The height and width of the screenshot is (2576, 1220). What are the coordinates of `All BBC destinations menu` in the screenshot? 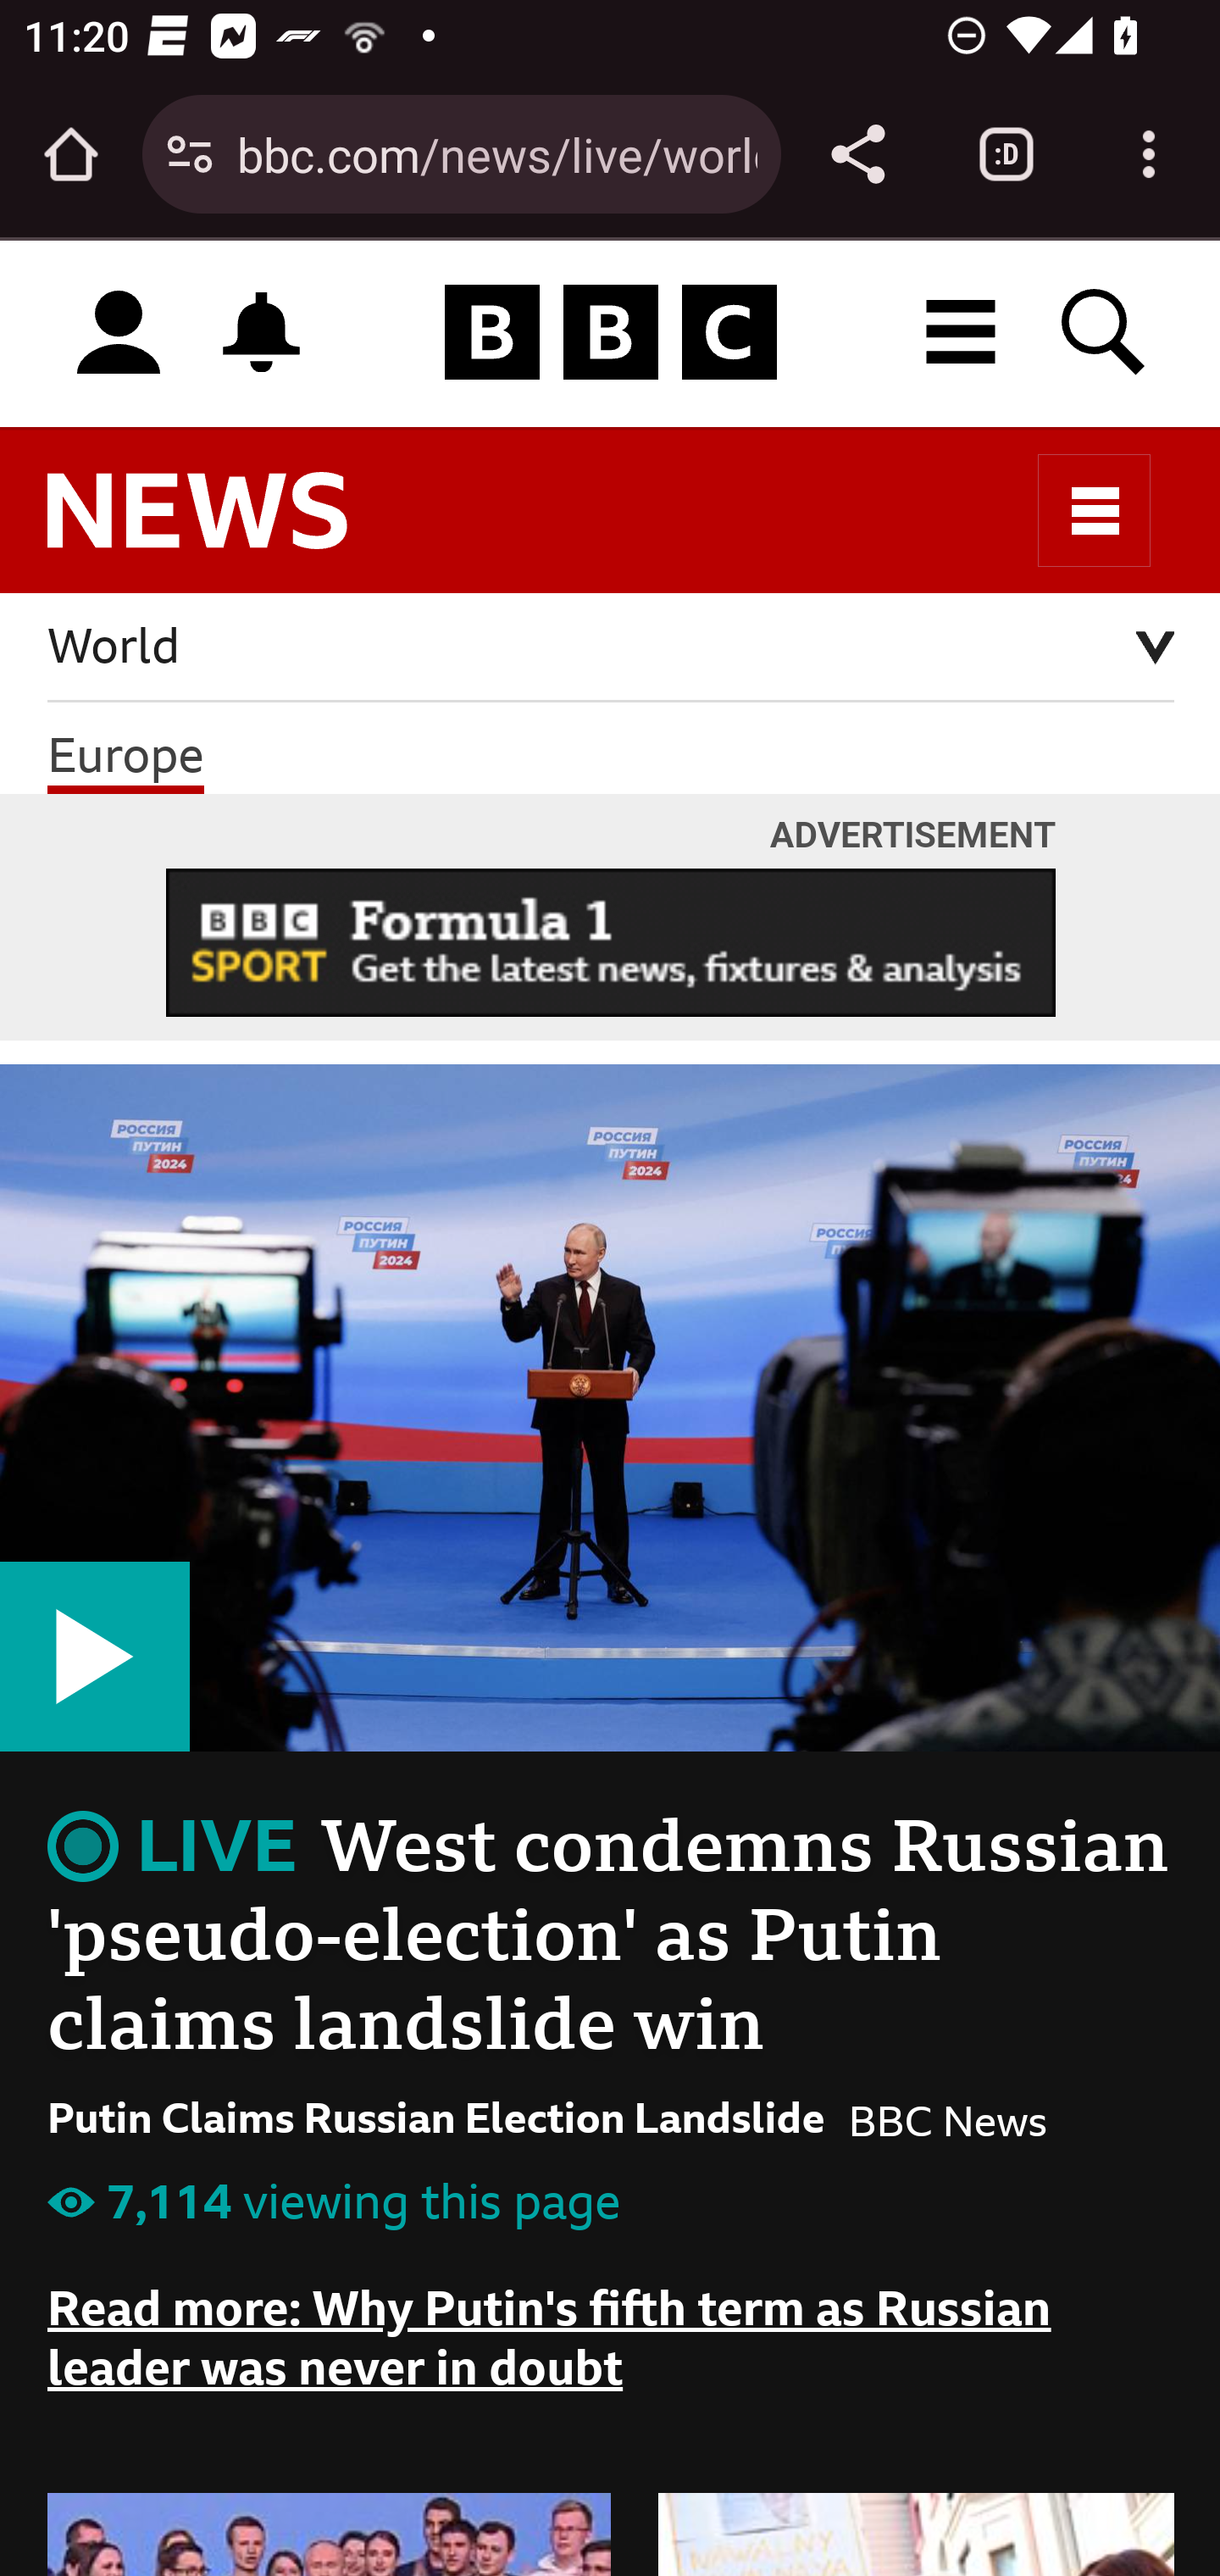 It's located at (962, 332).